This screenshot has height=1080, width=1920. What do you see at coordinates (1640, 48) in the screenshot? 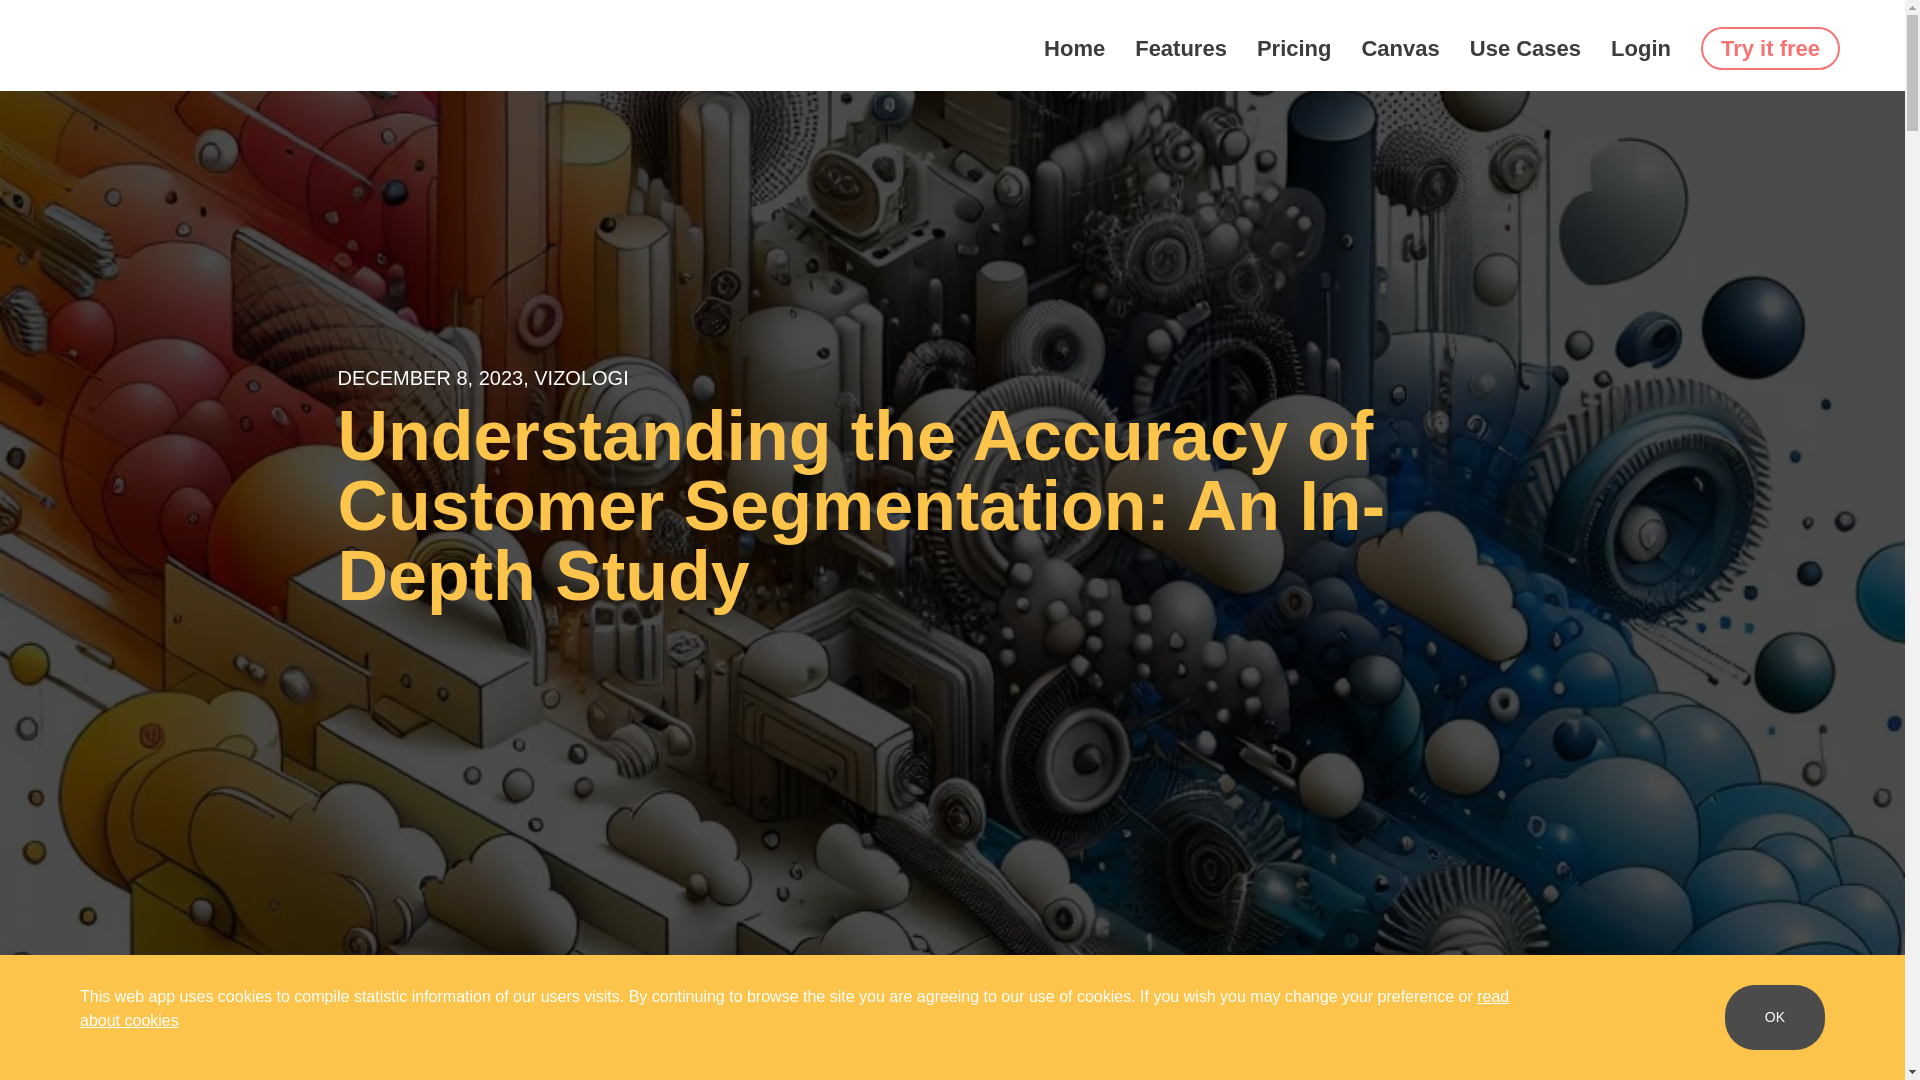
I see `Login` at bounding box center [1640, 48].